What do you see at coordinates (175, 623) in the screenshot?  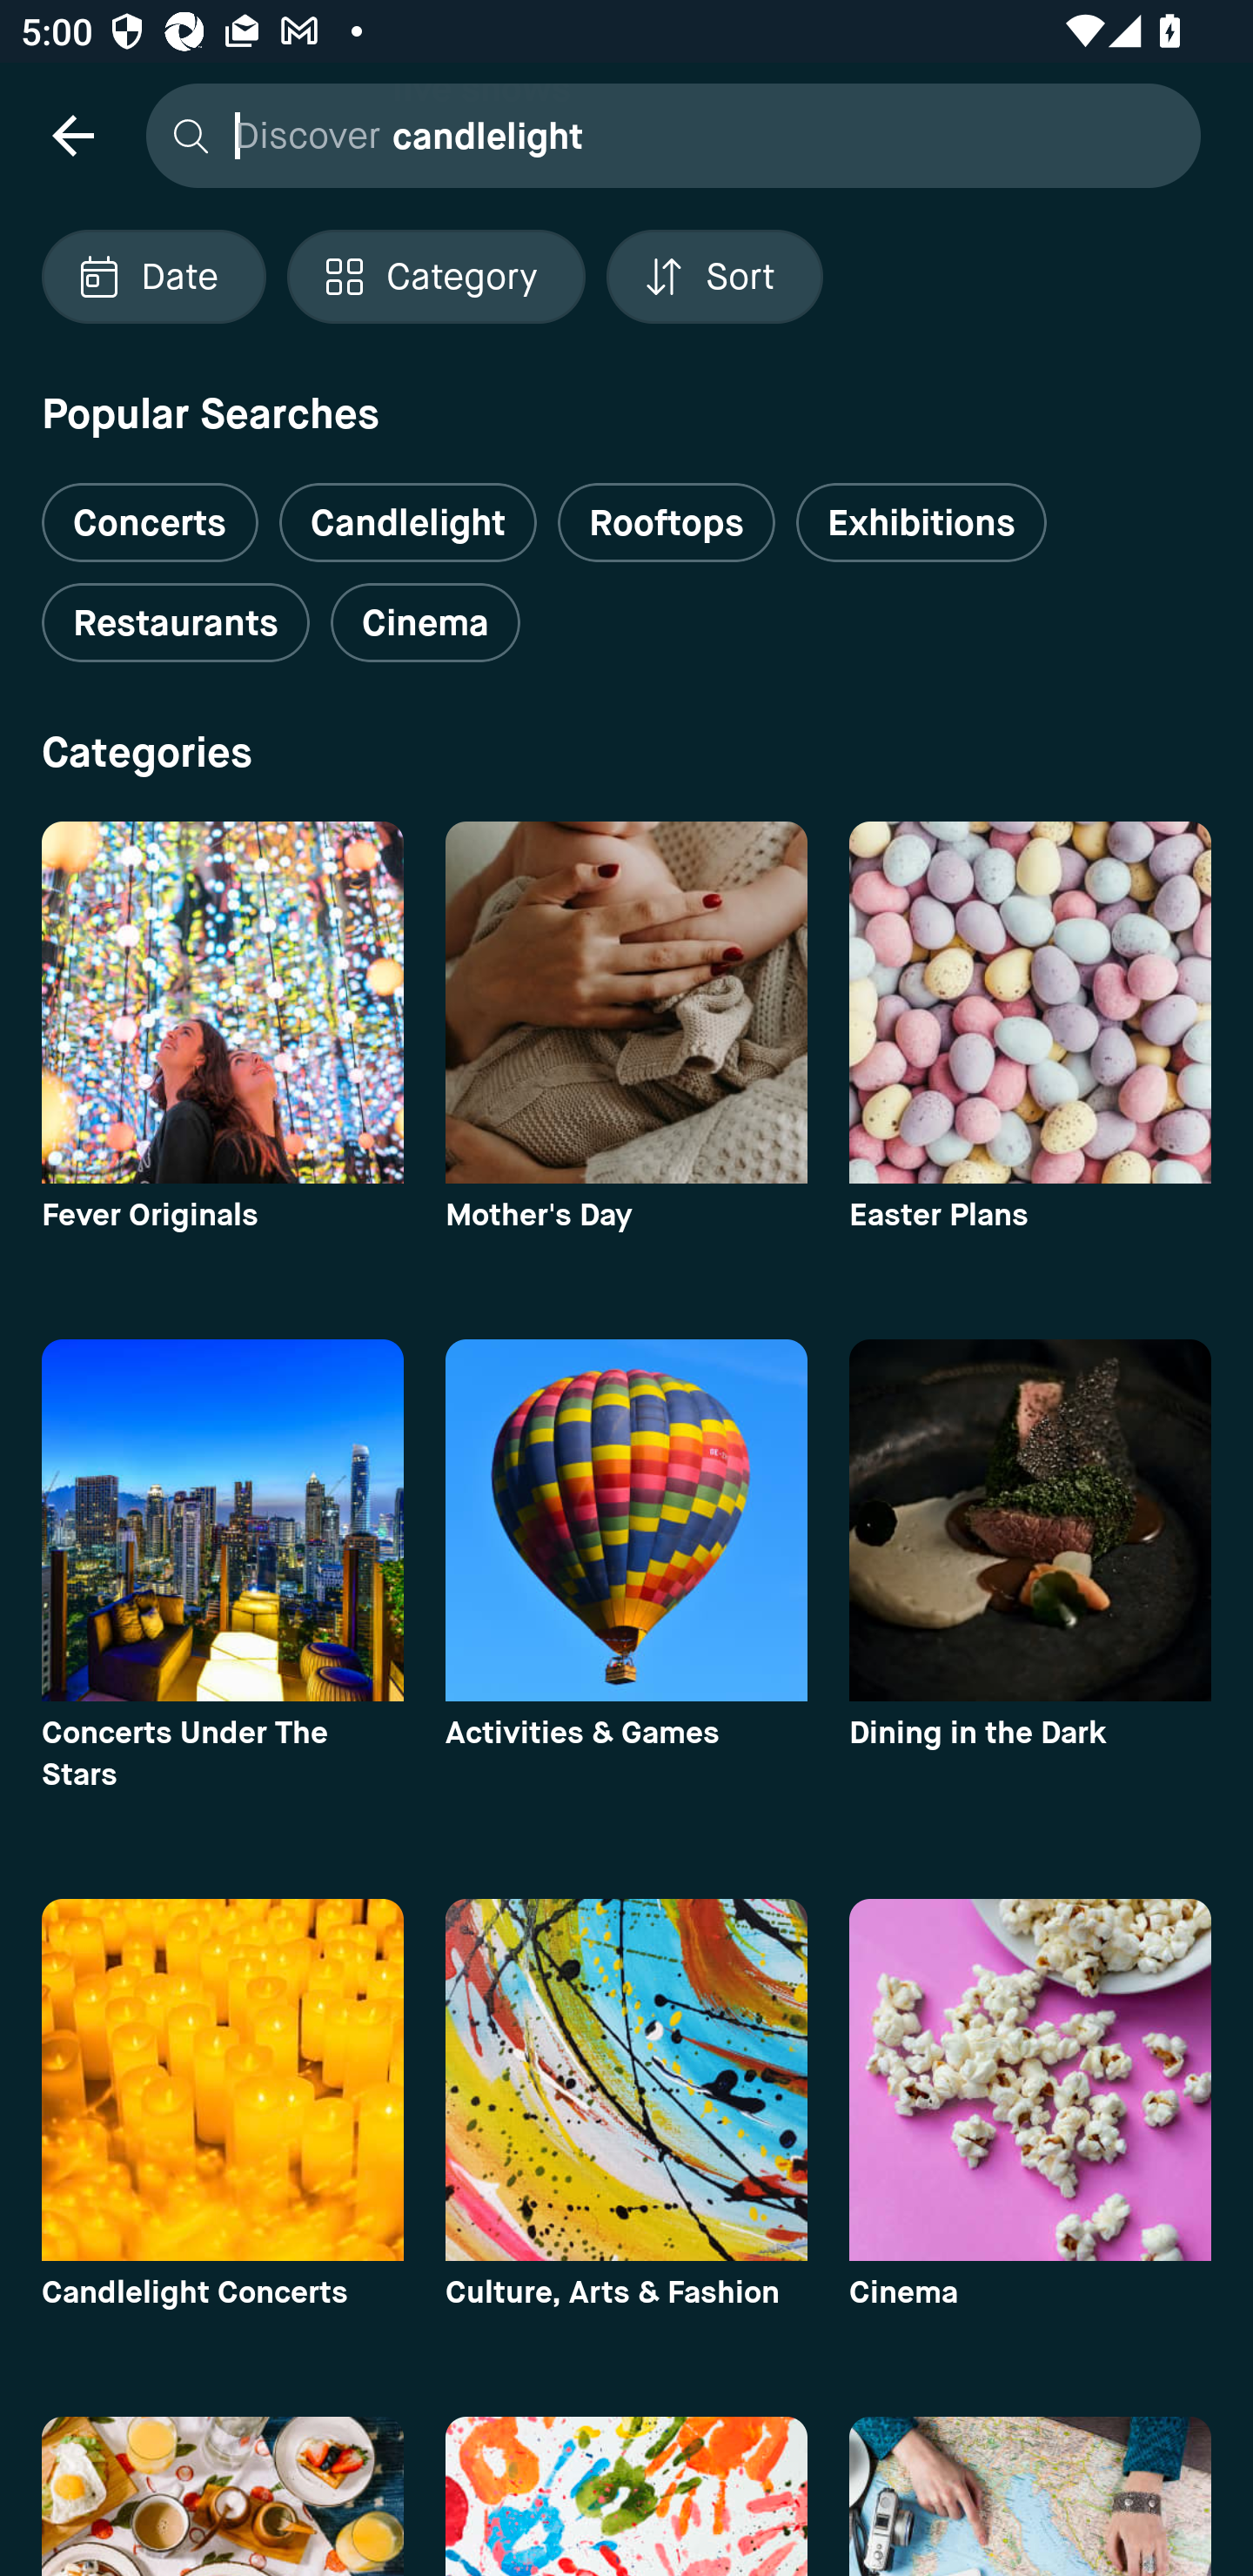 I see `Restaurants` at bounding box center [175, 623].